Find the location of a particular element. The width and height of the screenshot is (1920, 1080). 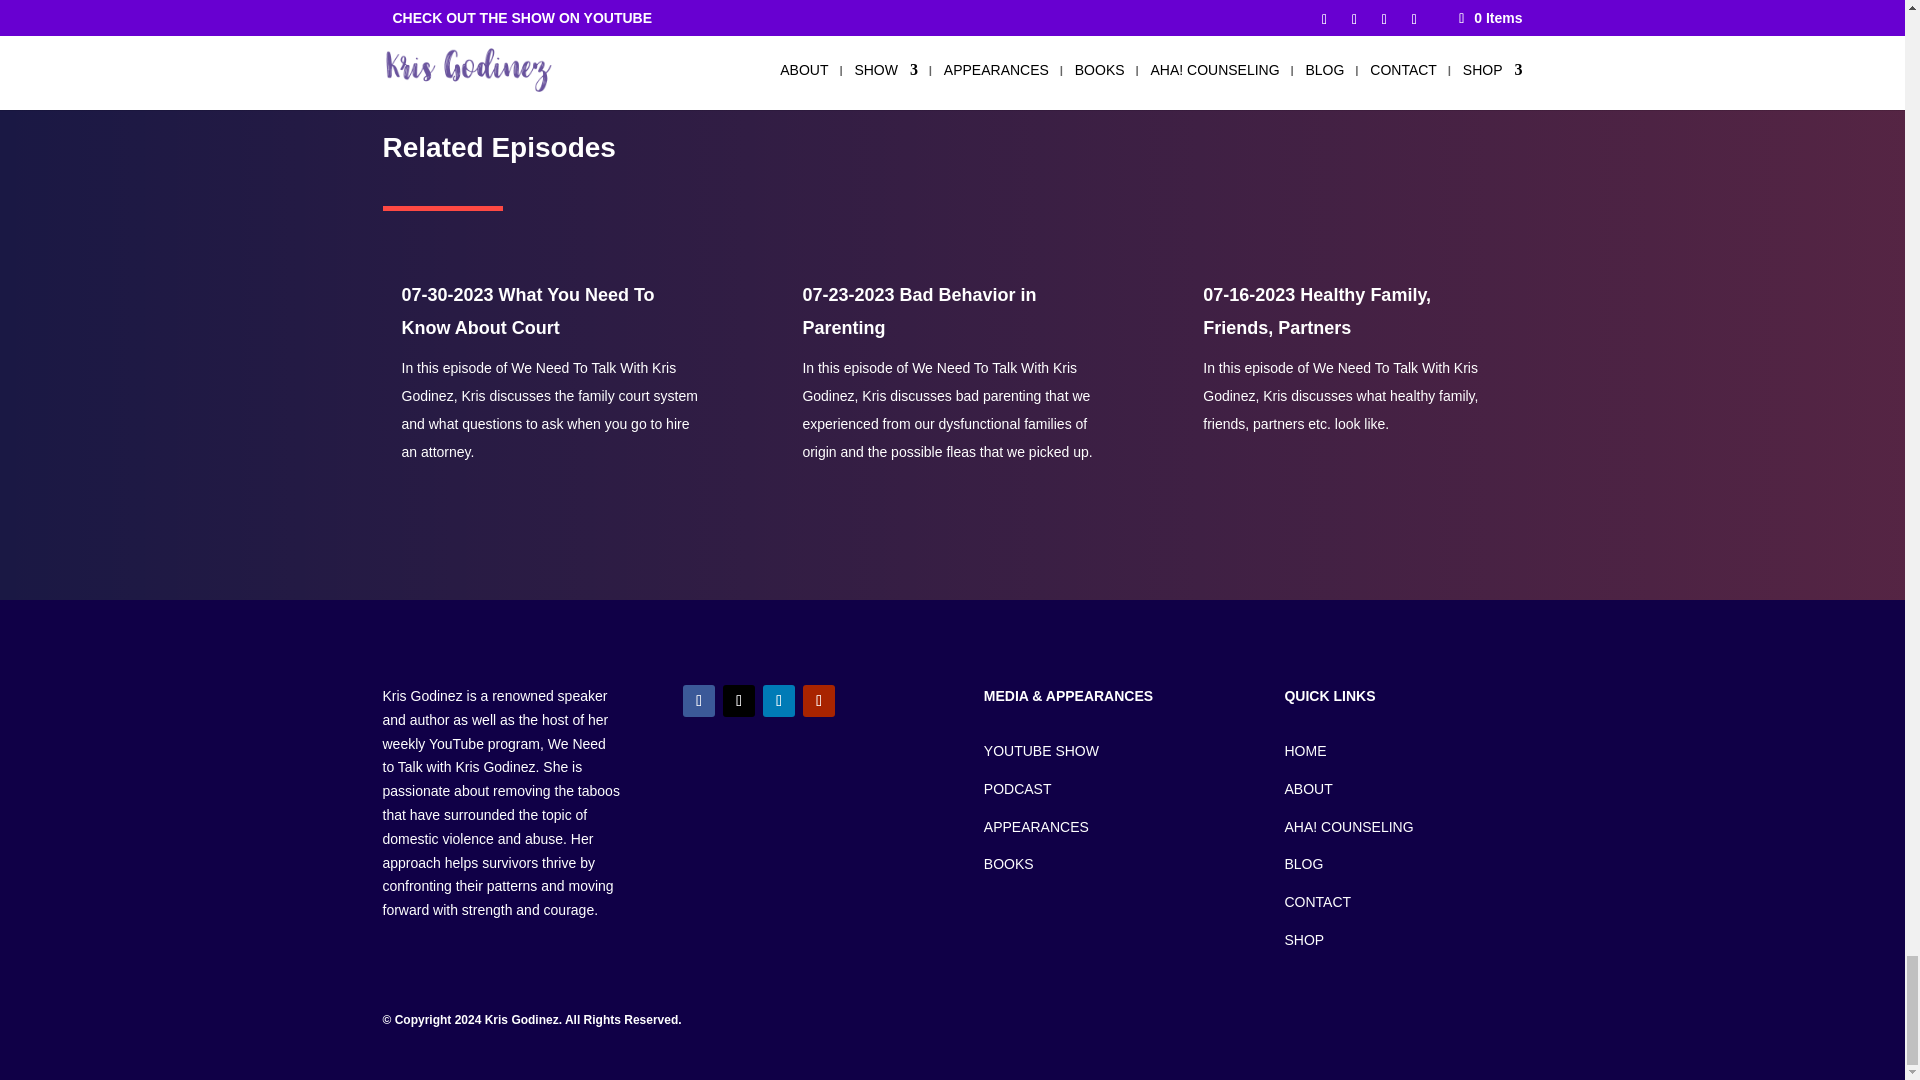

07-16-2023 Healthy Family, Friends, Partners is located at coordinates (1316, 310).